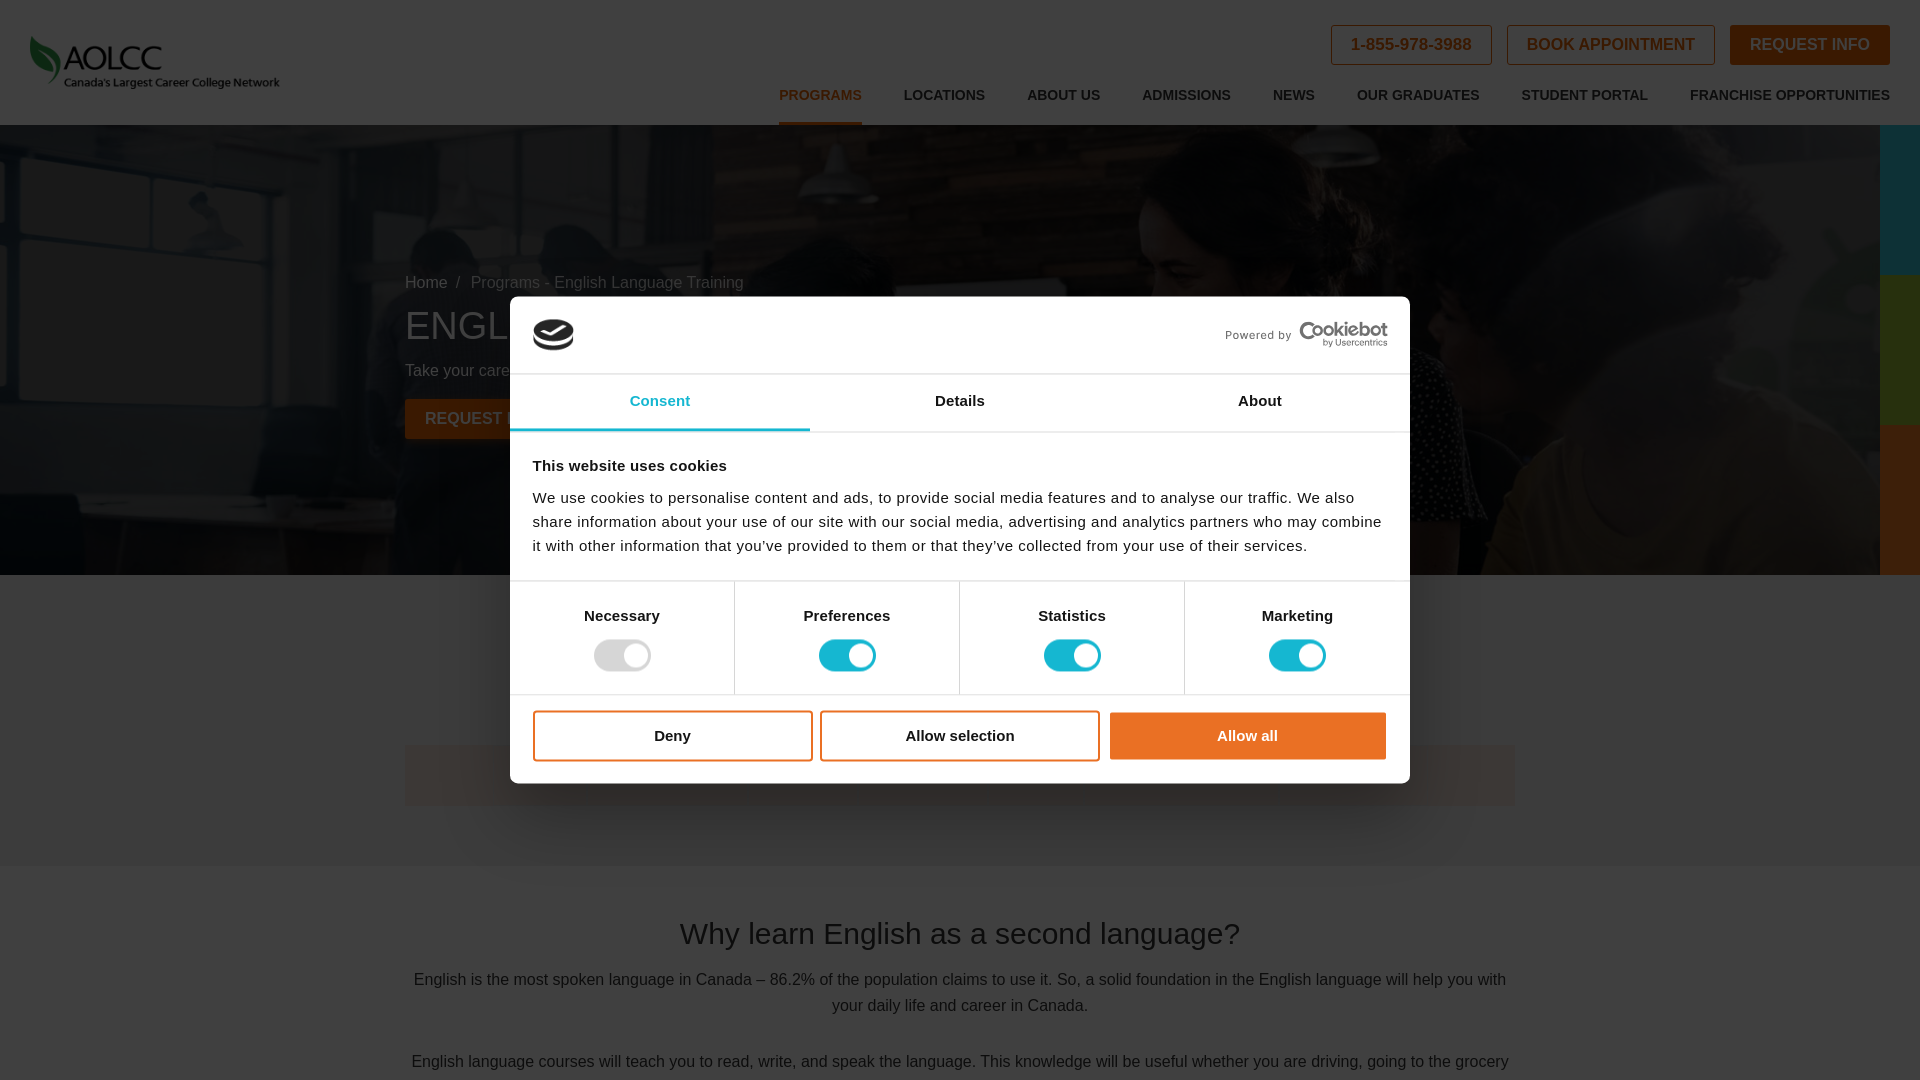 The image size is (1920, 1080). Describe the element at coordinates (960, 402) in the screenshot. I see `Details` at that location.